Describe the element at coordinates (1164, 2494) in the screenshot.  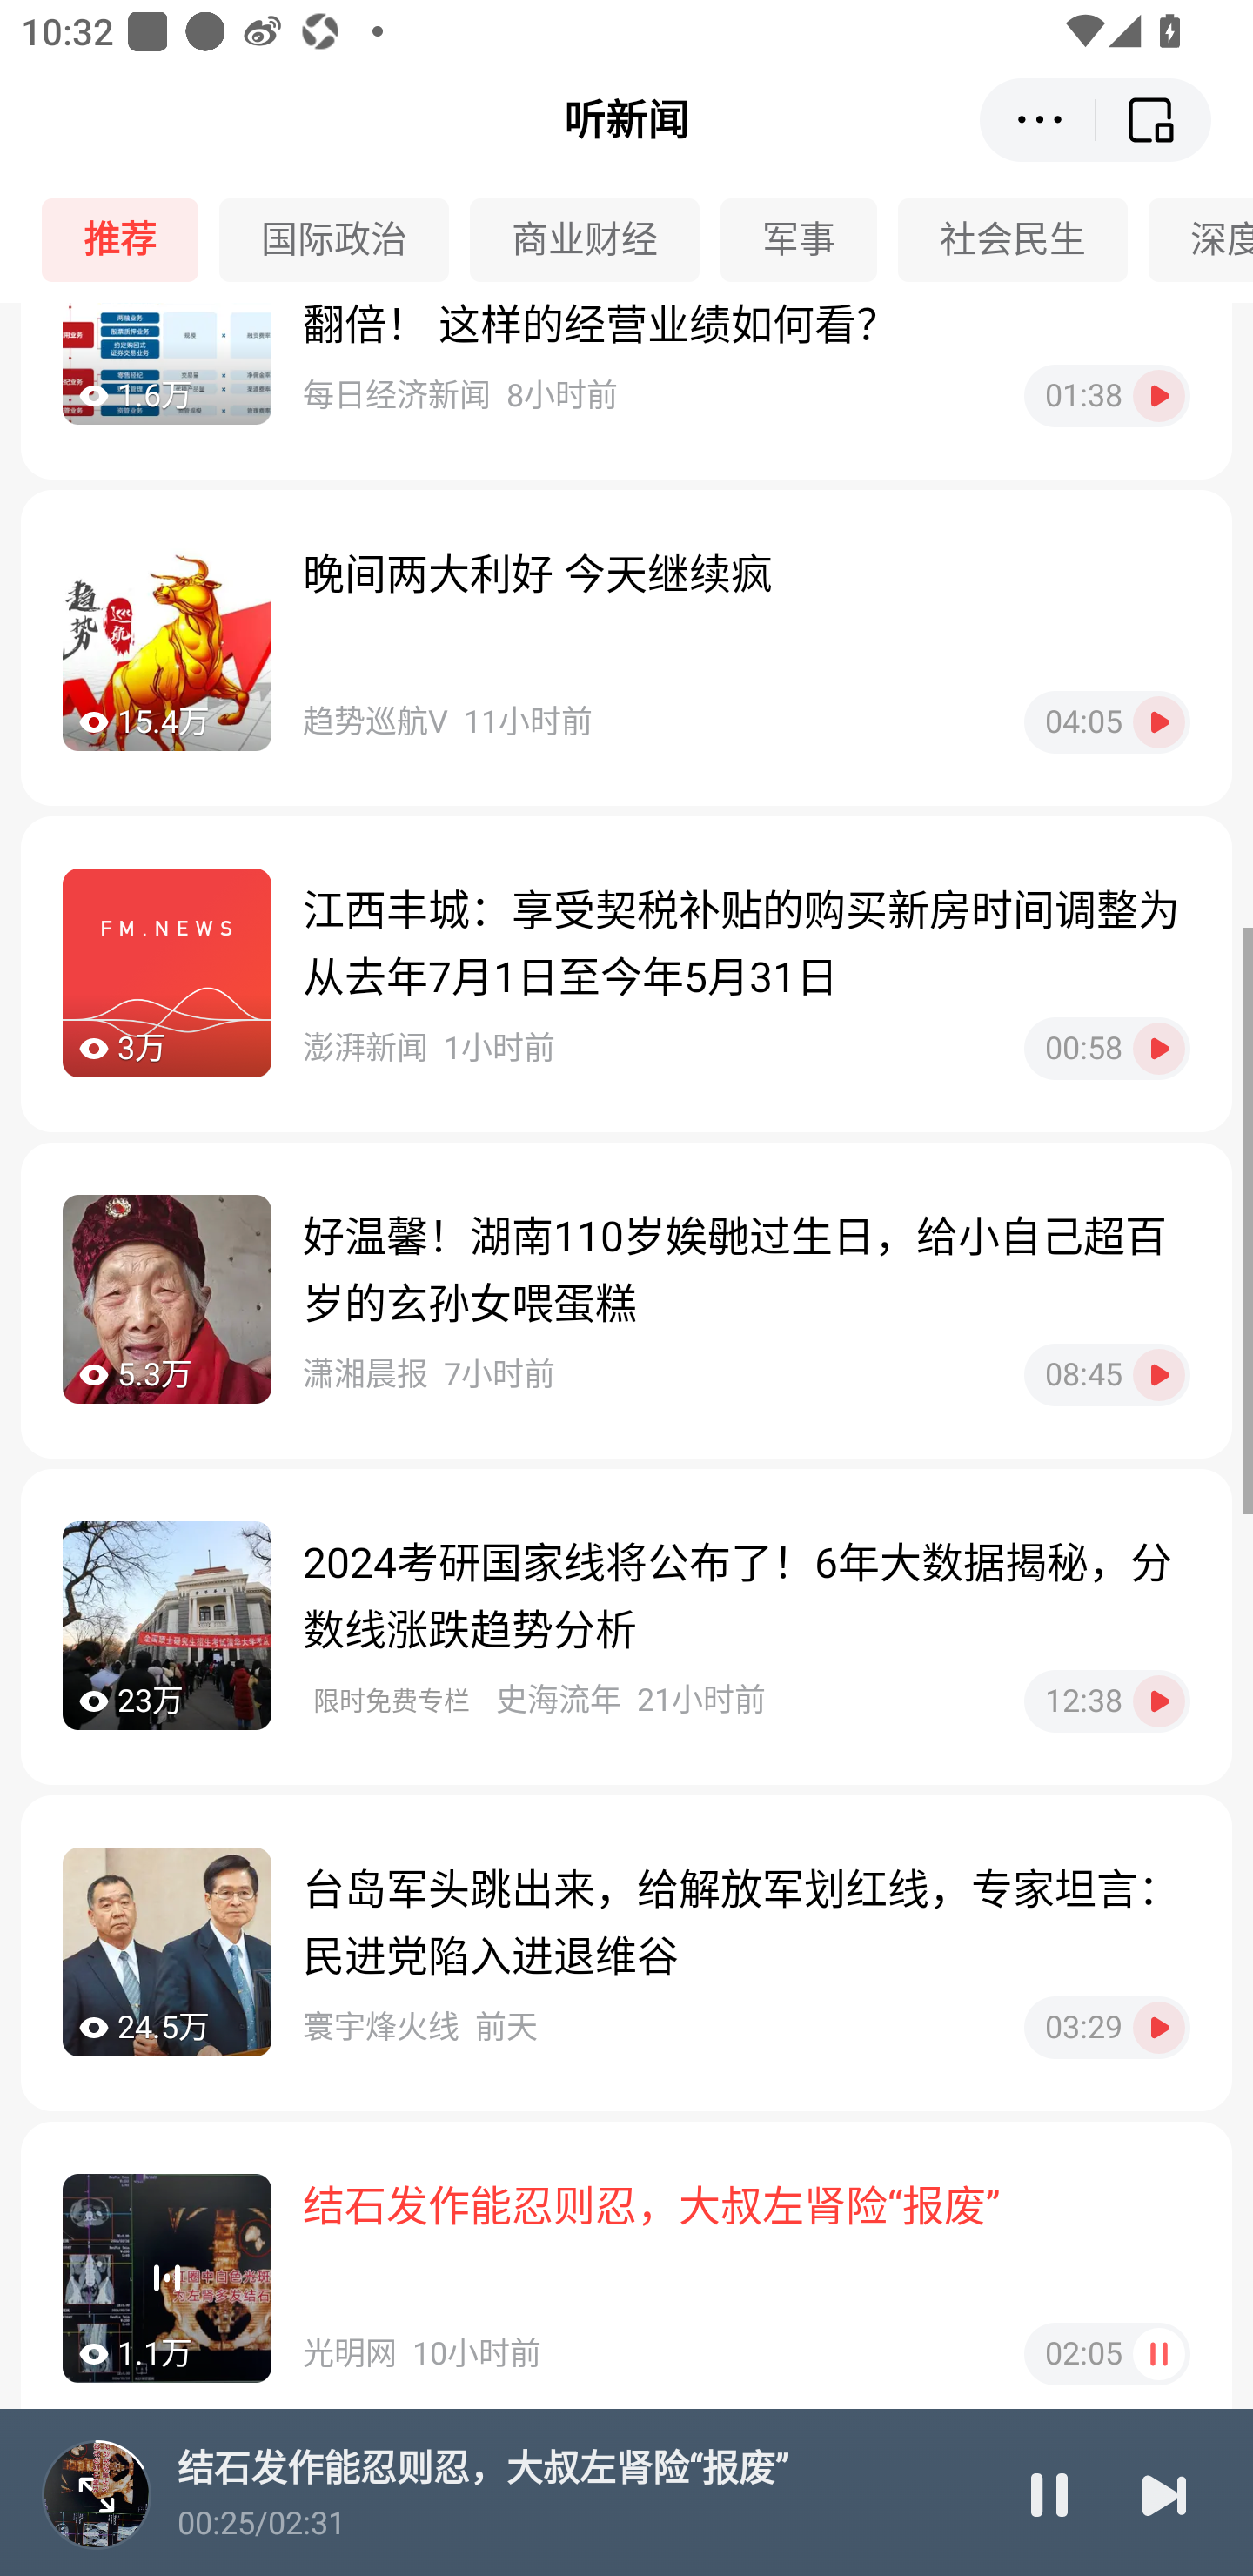
I see `下一篇` at that location.